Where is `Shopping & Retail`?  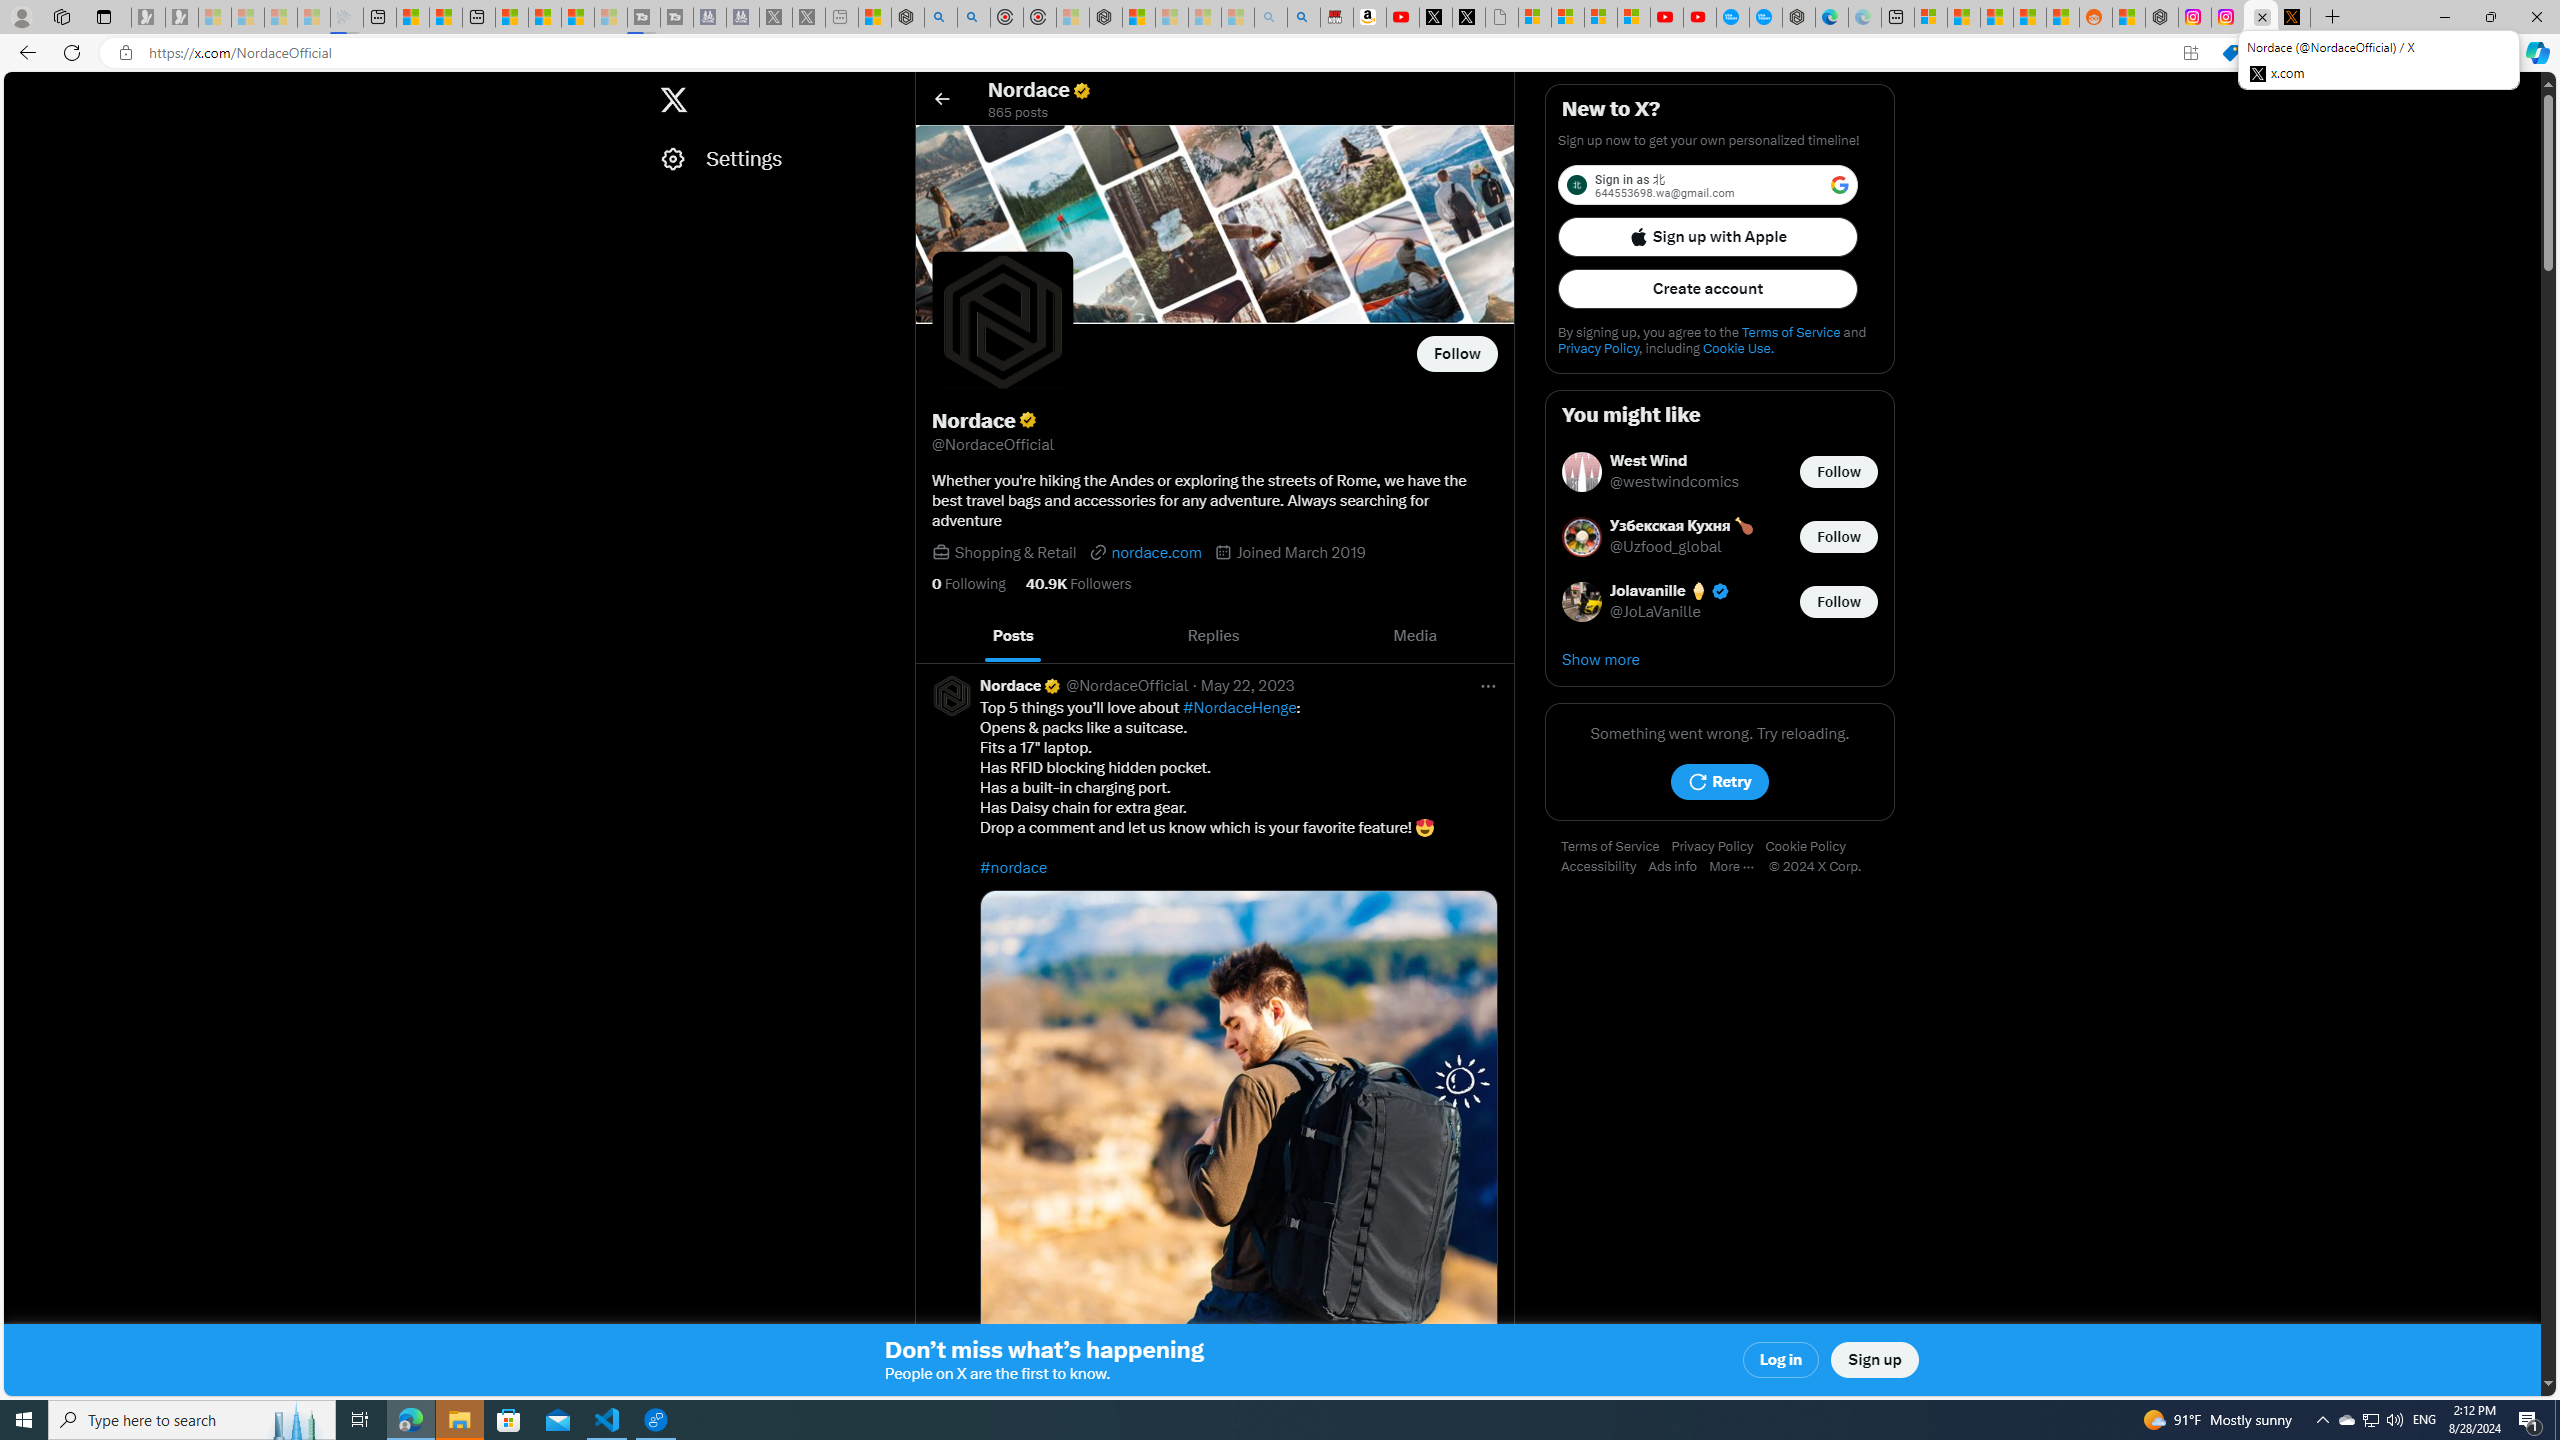
Shopping & Retail is located at coordinates (1016, 552).